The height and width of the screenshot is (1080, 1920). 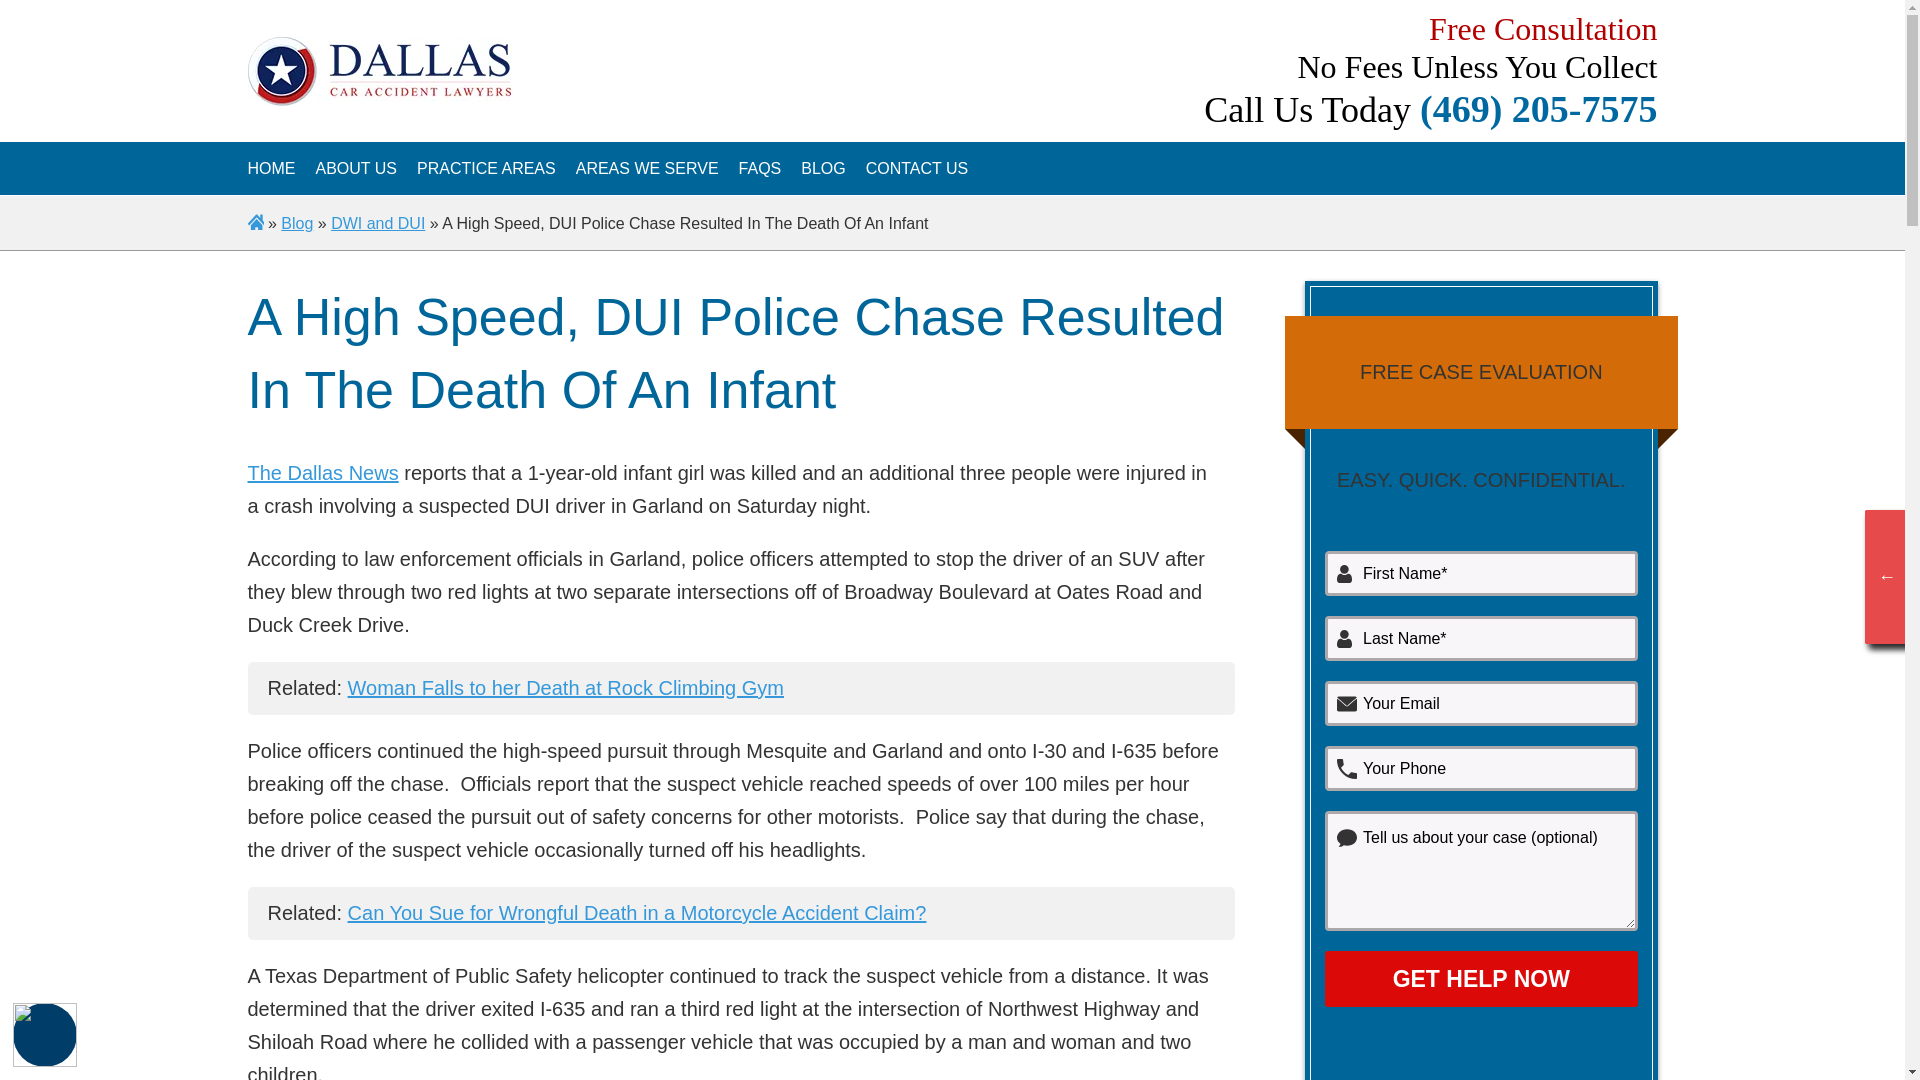 I want to click on Get Help Now, so click(x=1480, y=978).